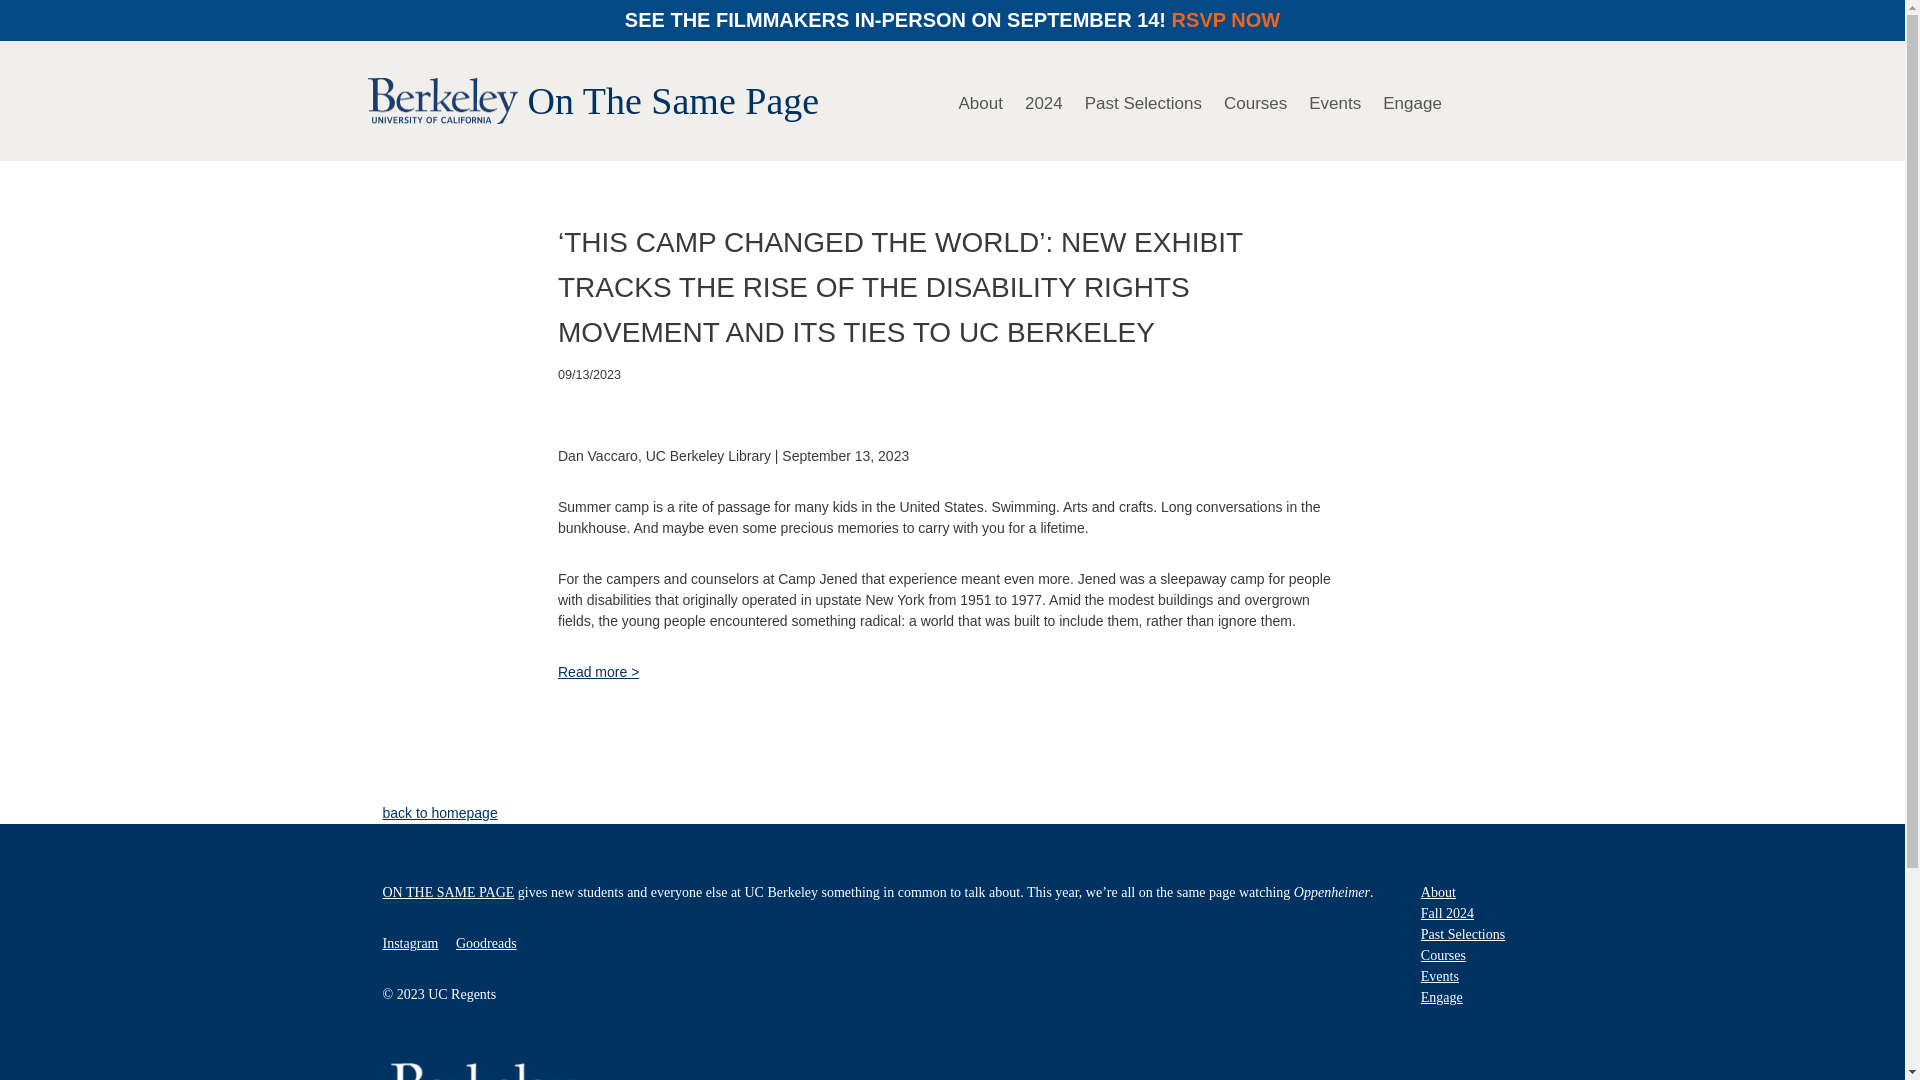  Describe the element at coordinates (1438, 892) in the screenshot. I see `About` at that location.